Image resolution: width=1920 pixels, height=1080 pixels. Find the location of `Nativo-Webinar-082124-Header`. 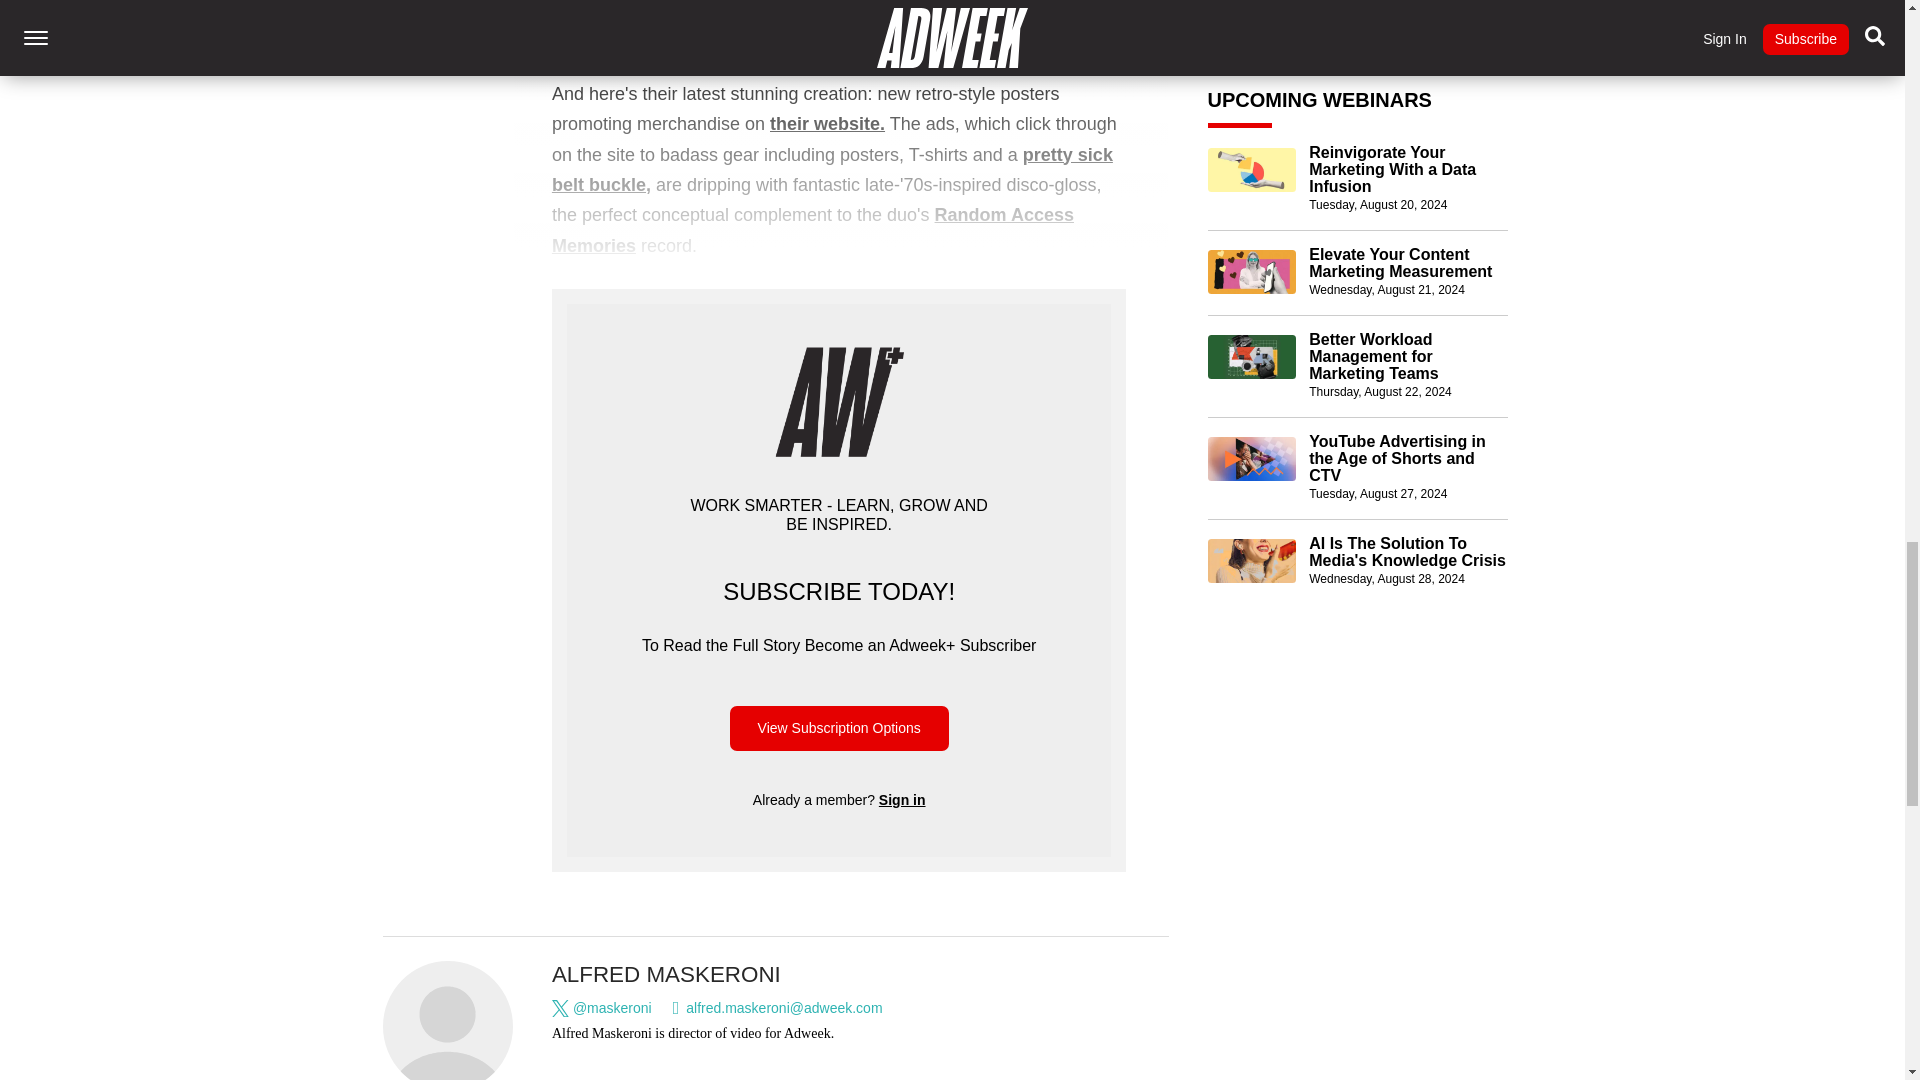

Nativo-Webinar-082124-Header is located at coordinates (1252, 188).